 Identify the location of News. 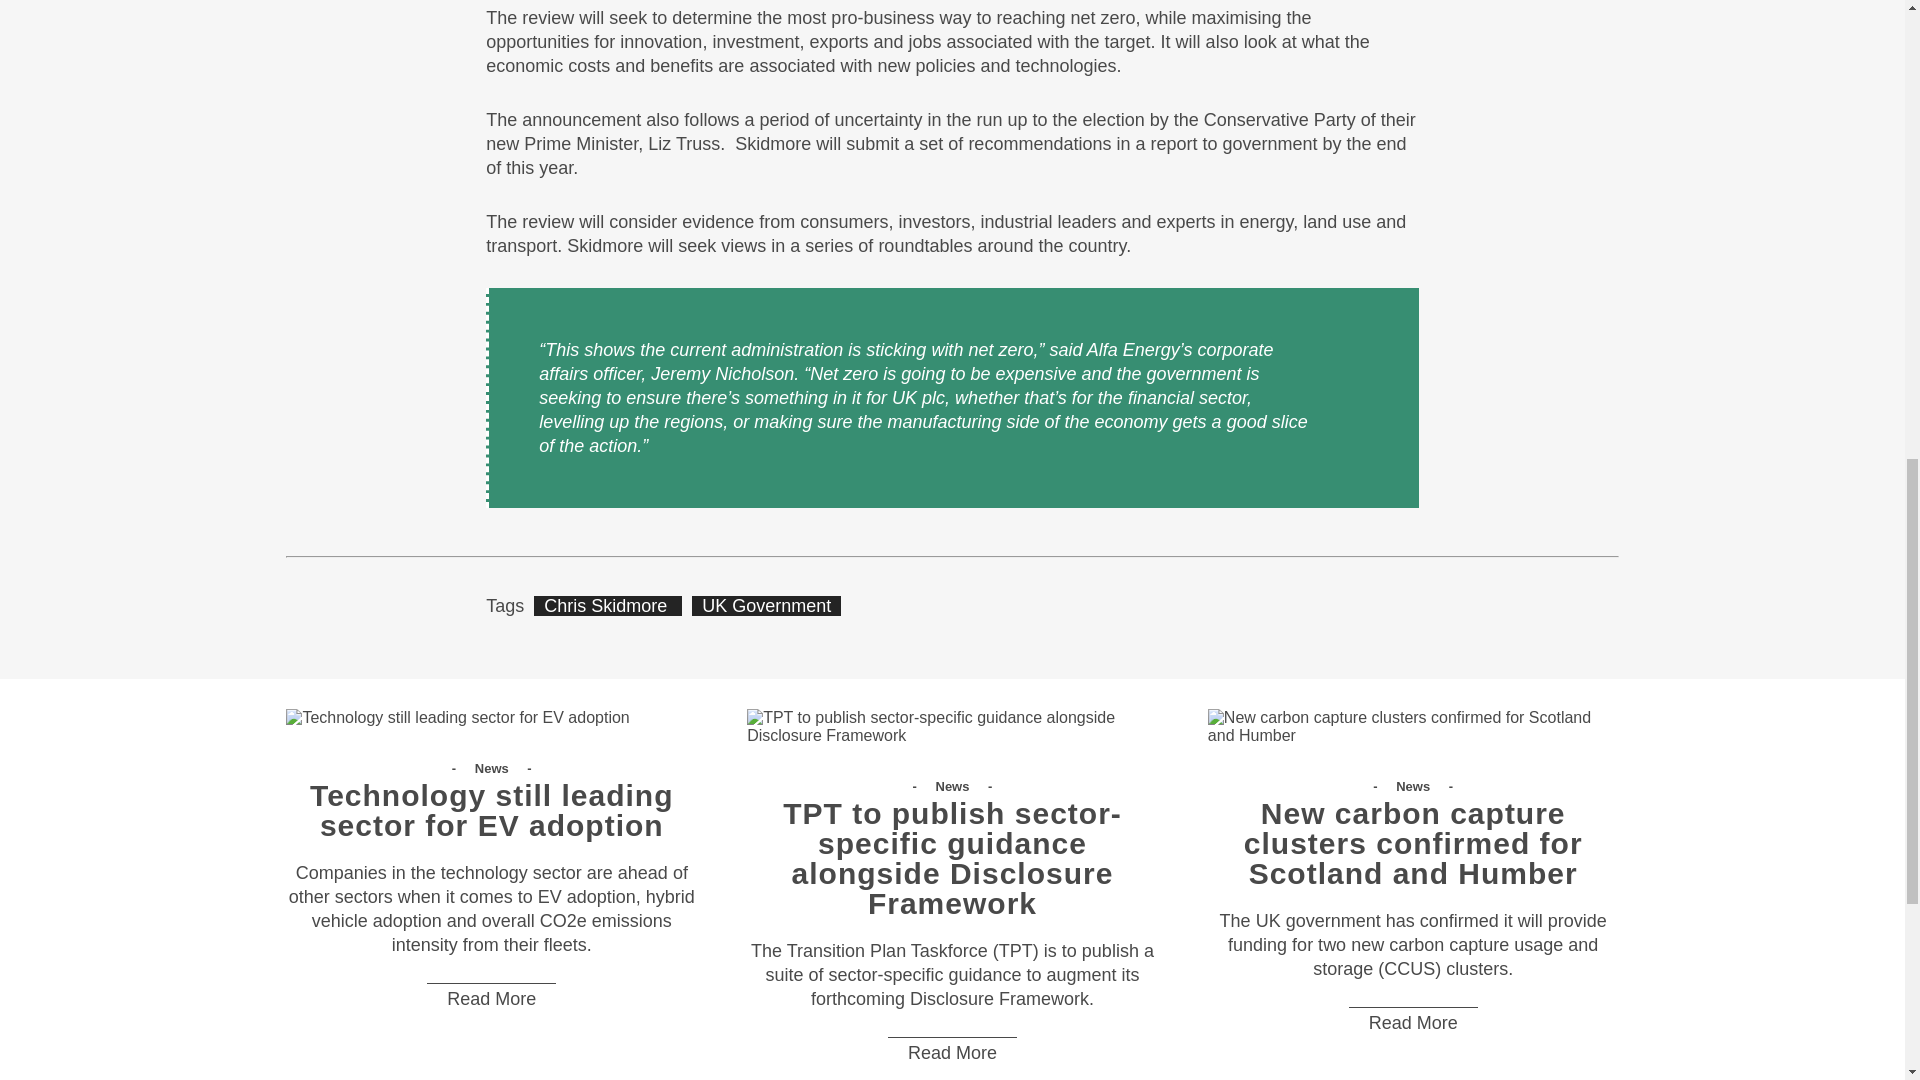
(493, 768).